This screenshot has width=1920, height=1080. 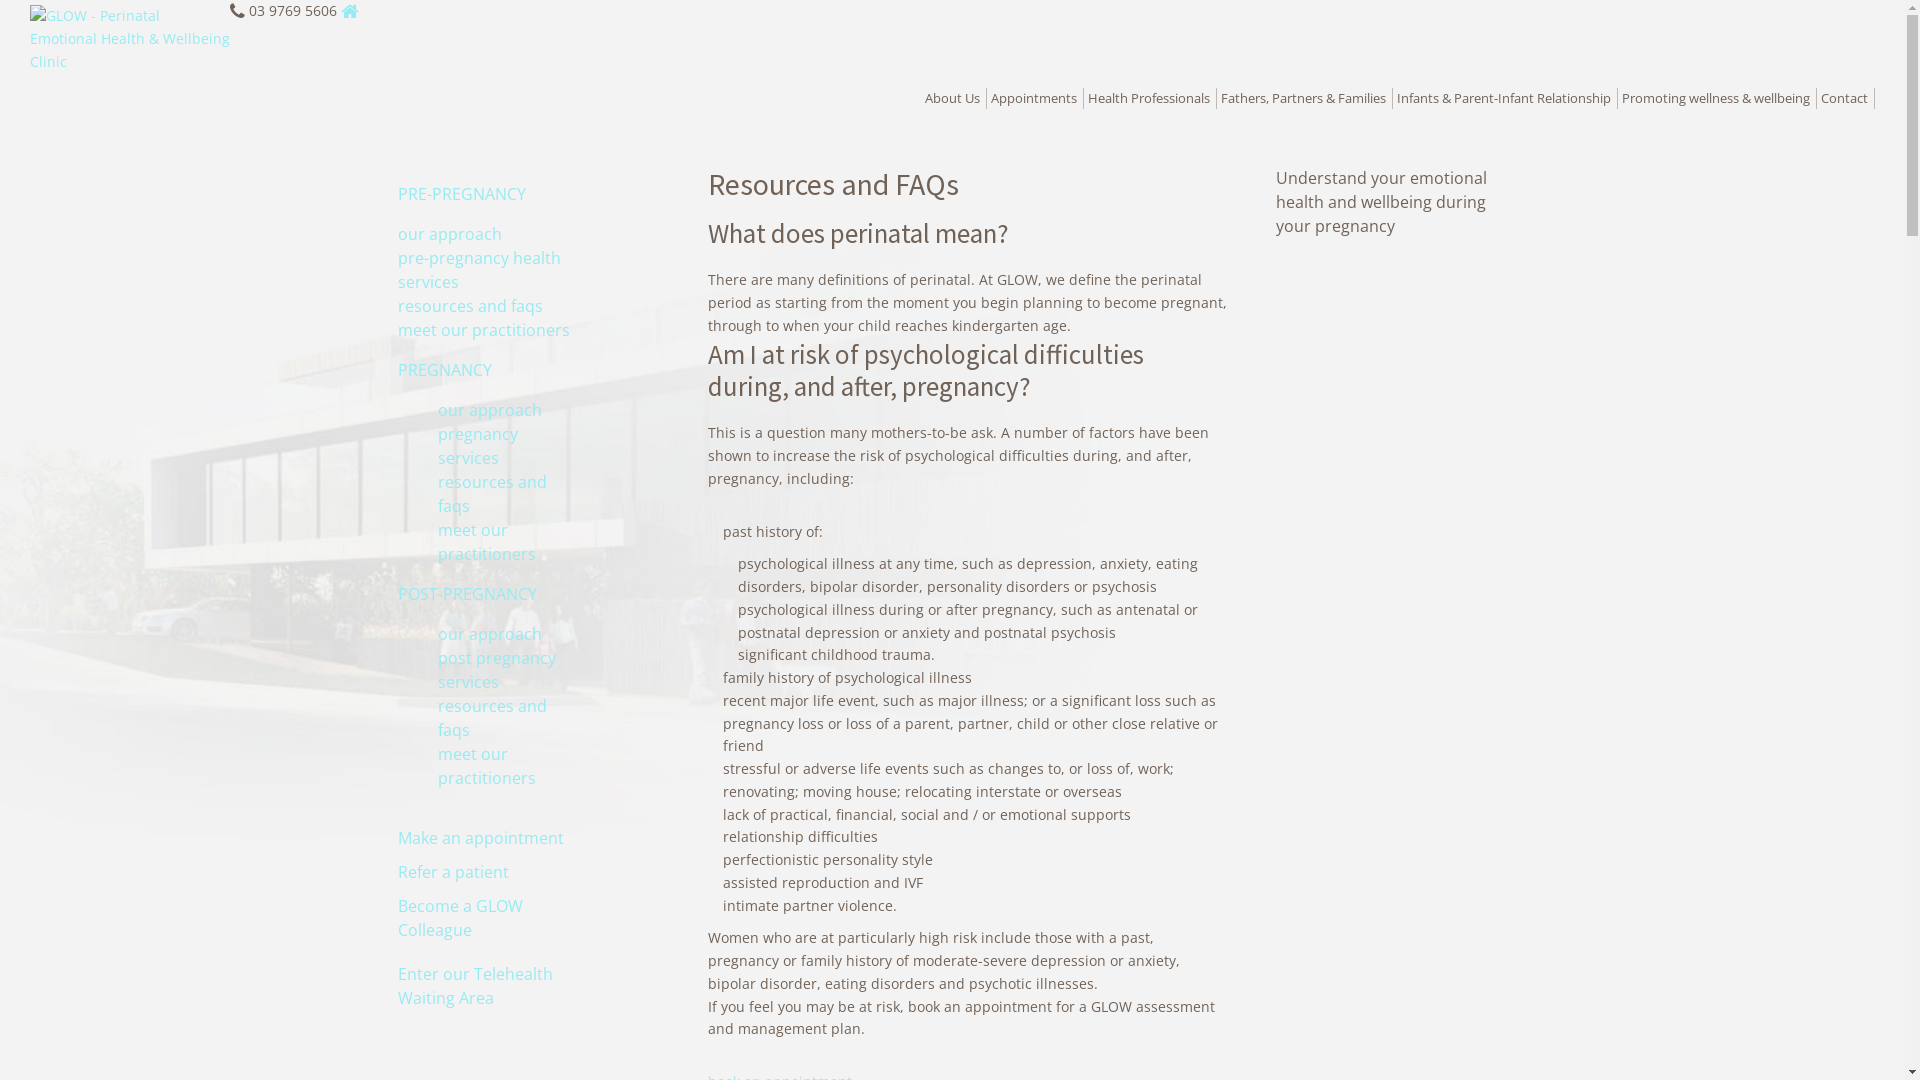 What do you see at coordinates (492, 494) in the screenshot?
I see `resources and faqs` at bounding box center [492, 494].